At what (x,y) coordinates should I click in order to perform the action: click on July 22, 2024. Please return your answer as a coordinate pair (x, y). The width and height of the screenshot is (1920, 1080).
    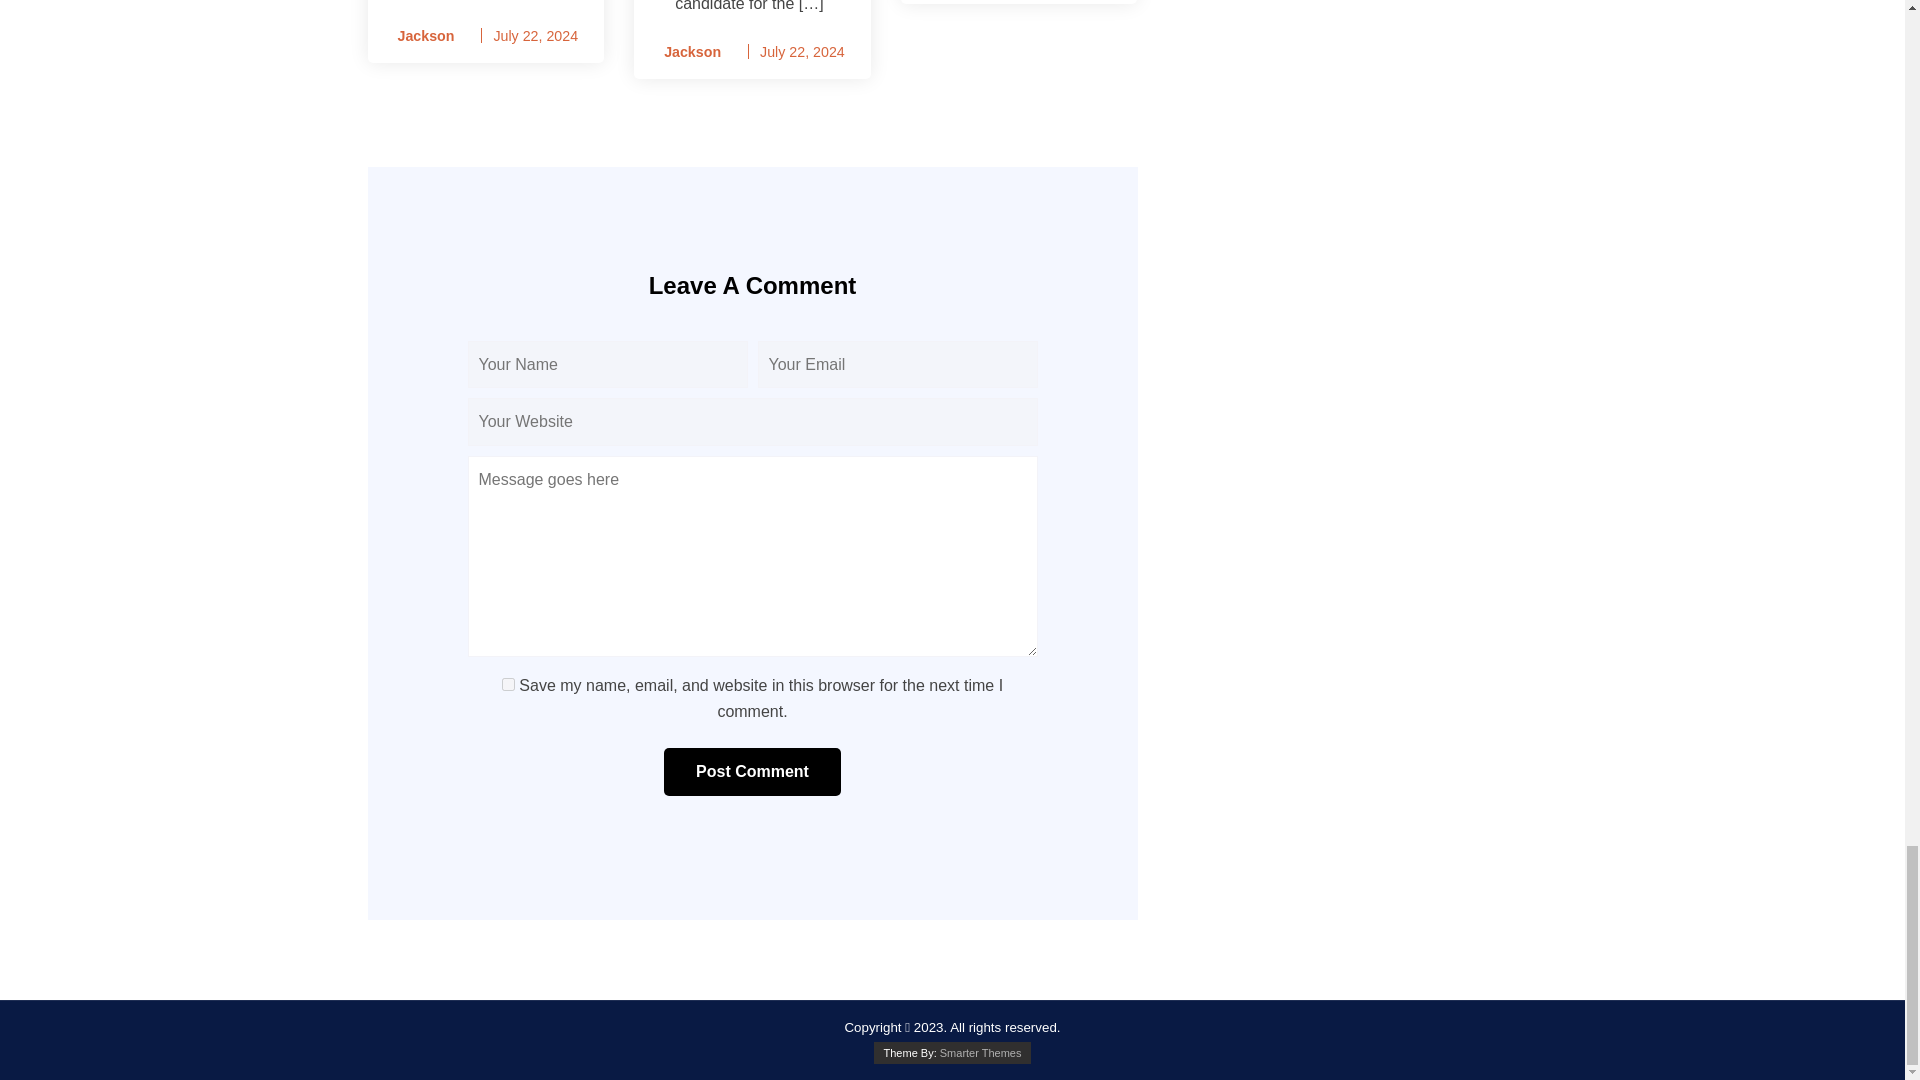
    Looking at the image, I should click on (802, 52).